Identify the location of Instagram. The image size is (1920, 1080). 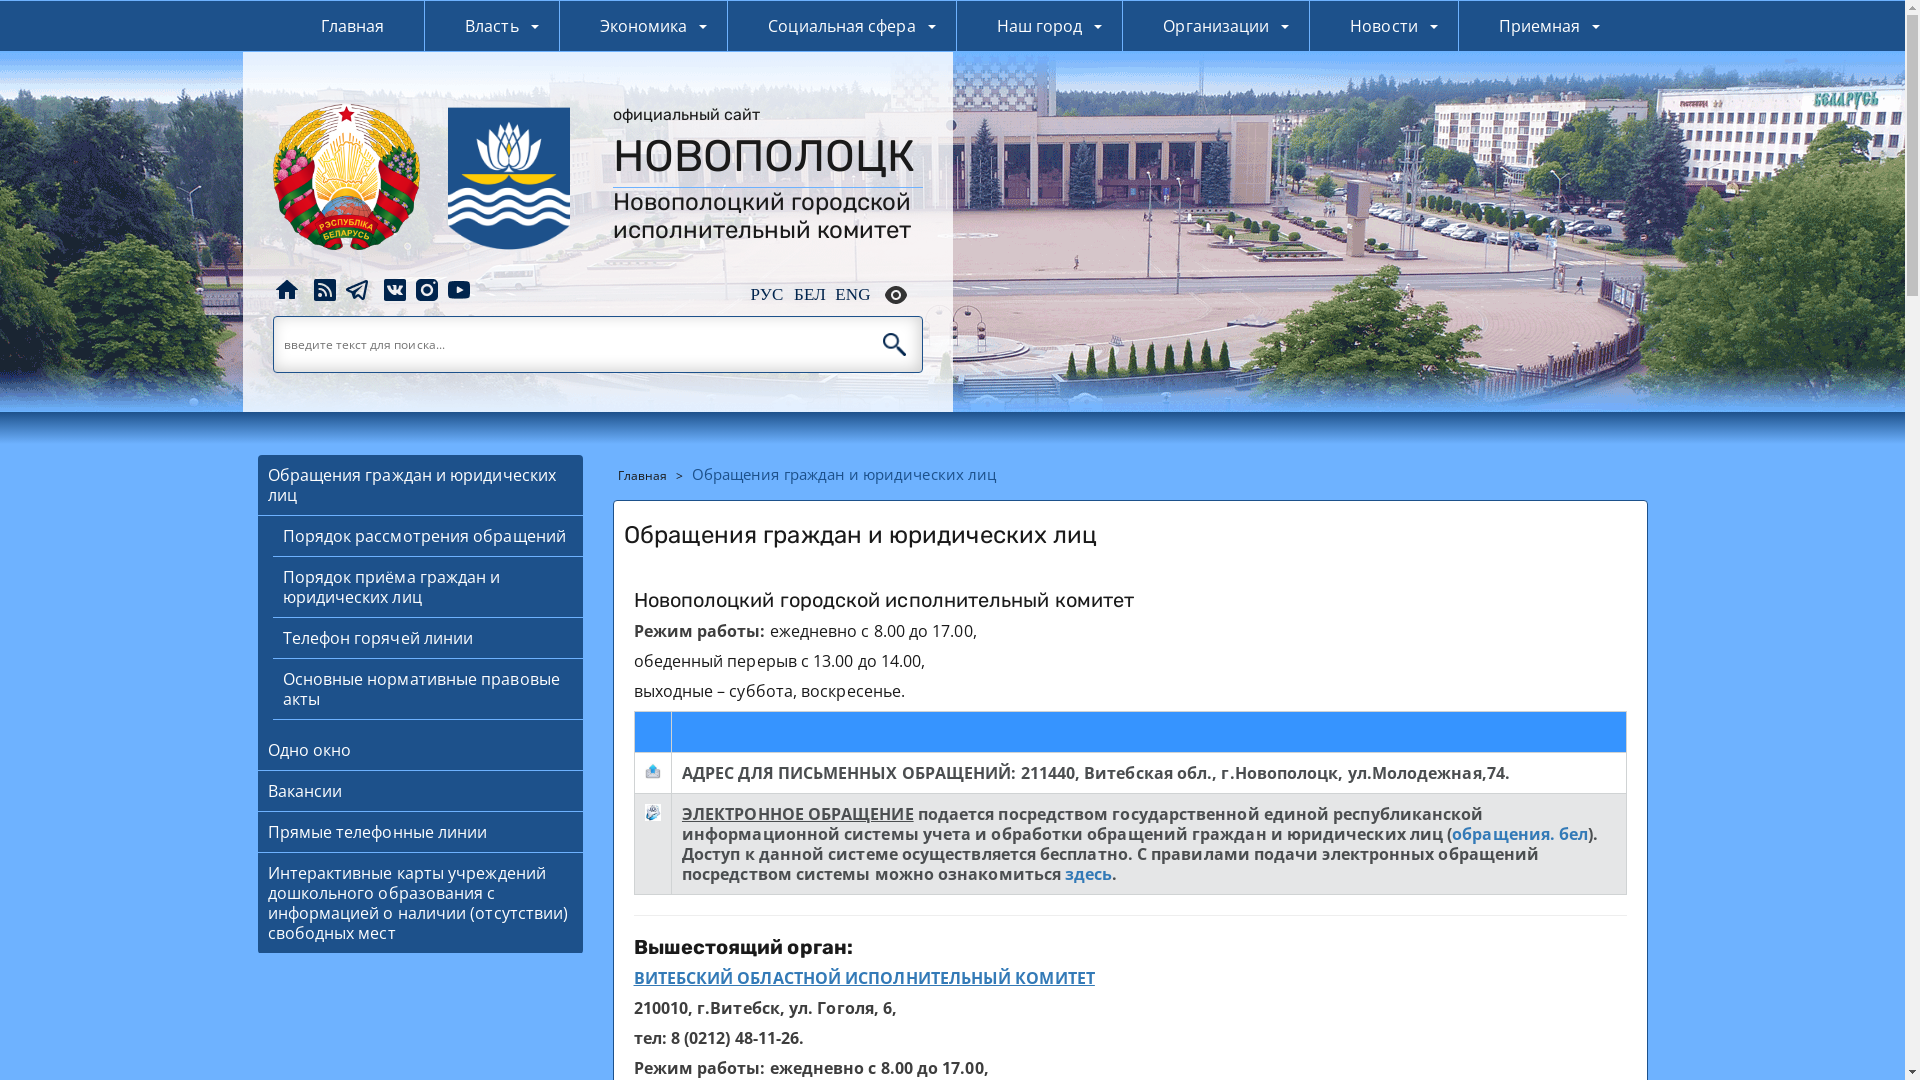
(428, 288).